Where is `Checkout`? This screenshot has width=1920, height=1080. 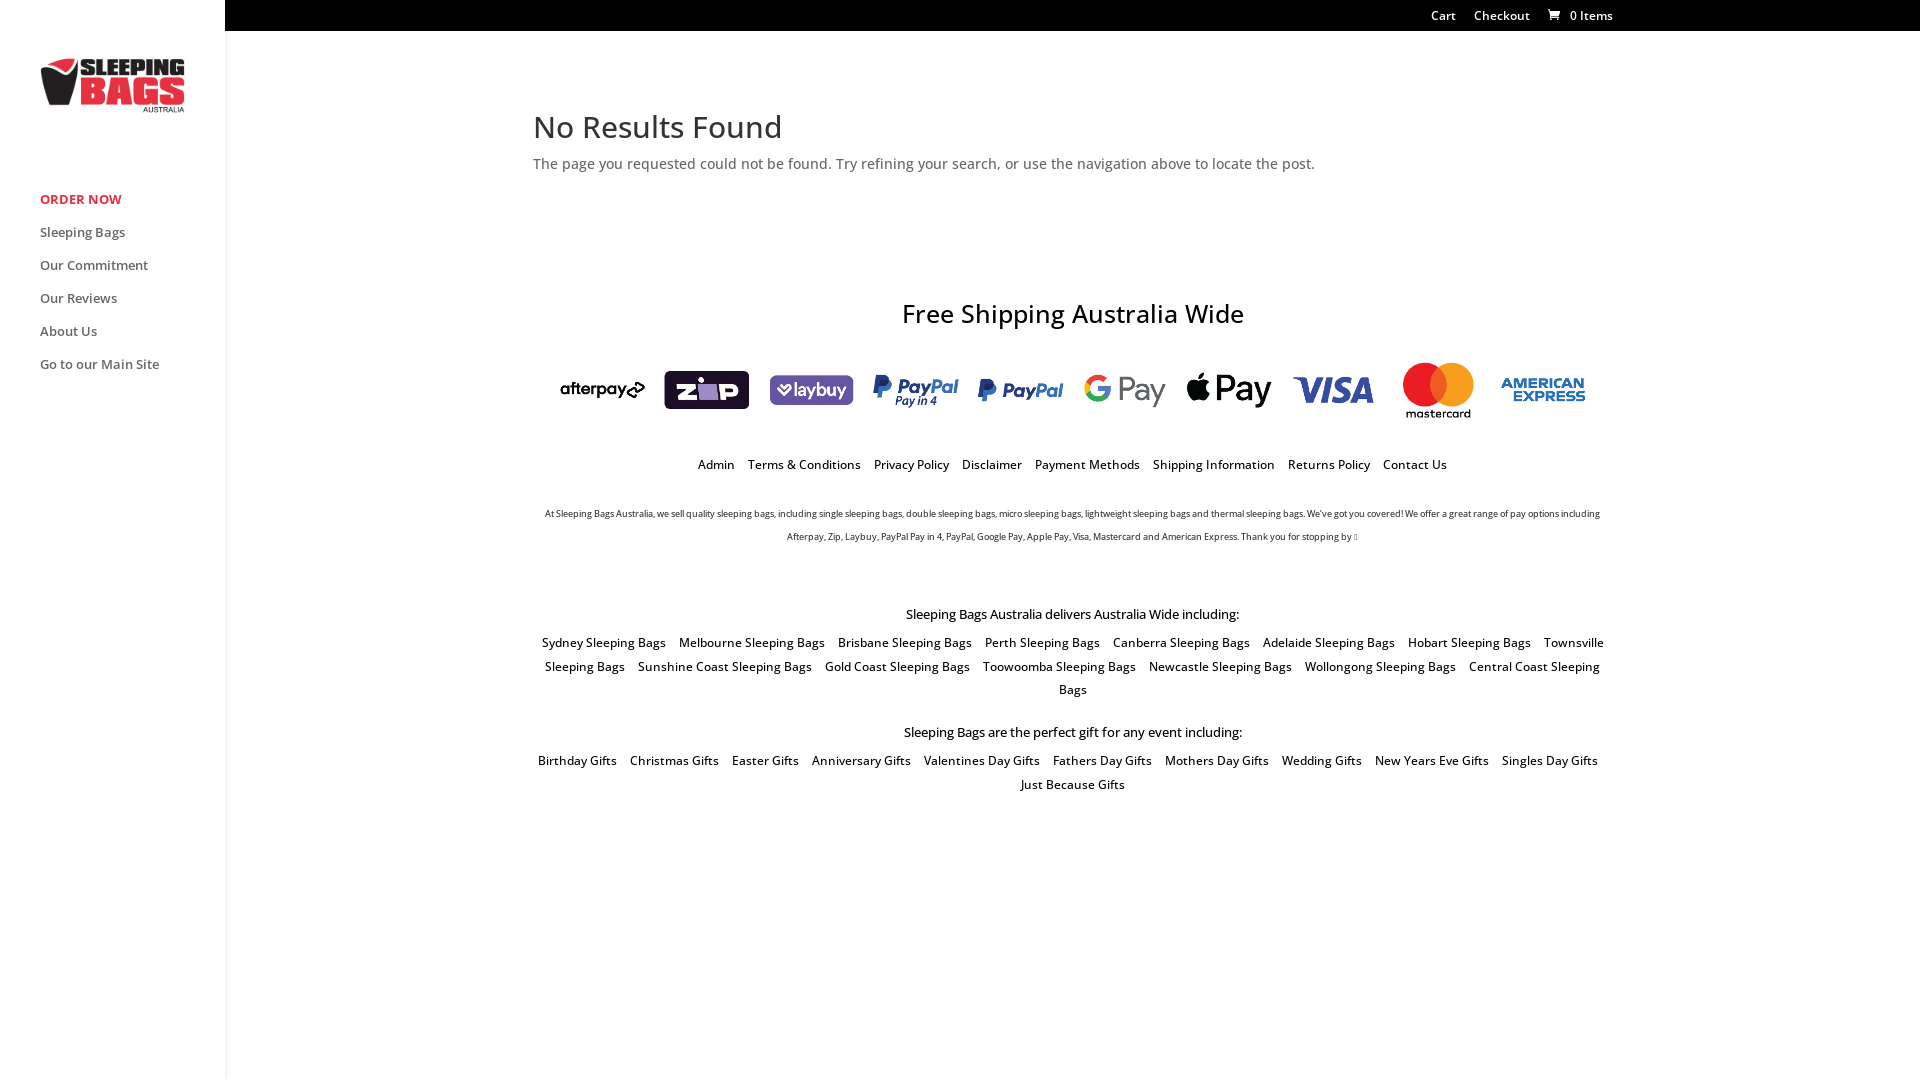 Checkout is located at coordinates (1502, 20).